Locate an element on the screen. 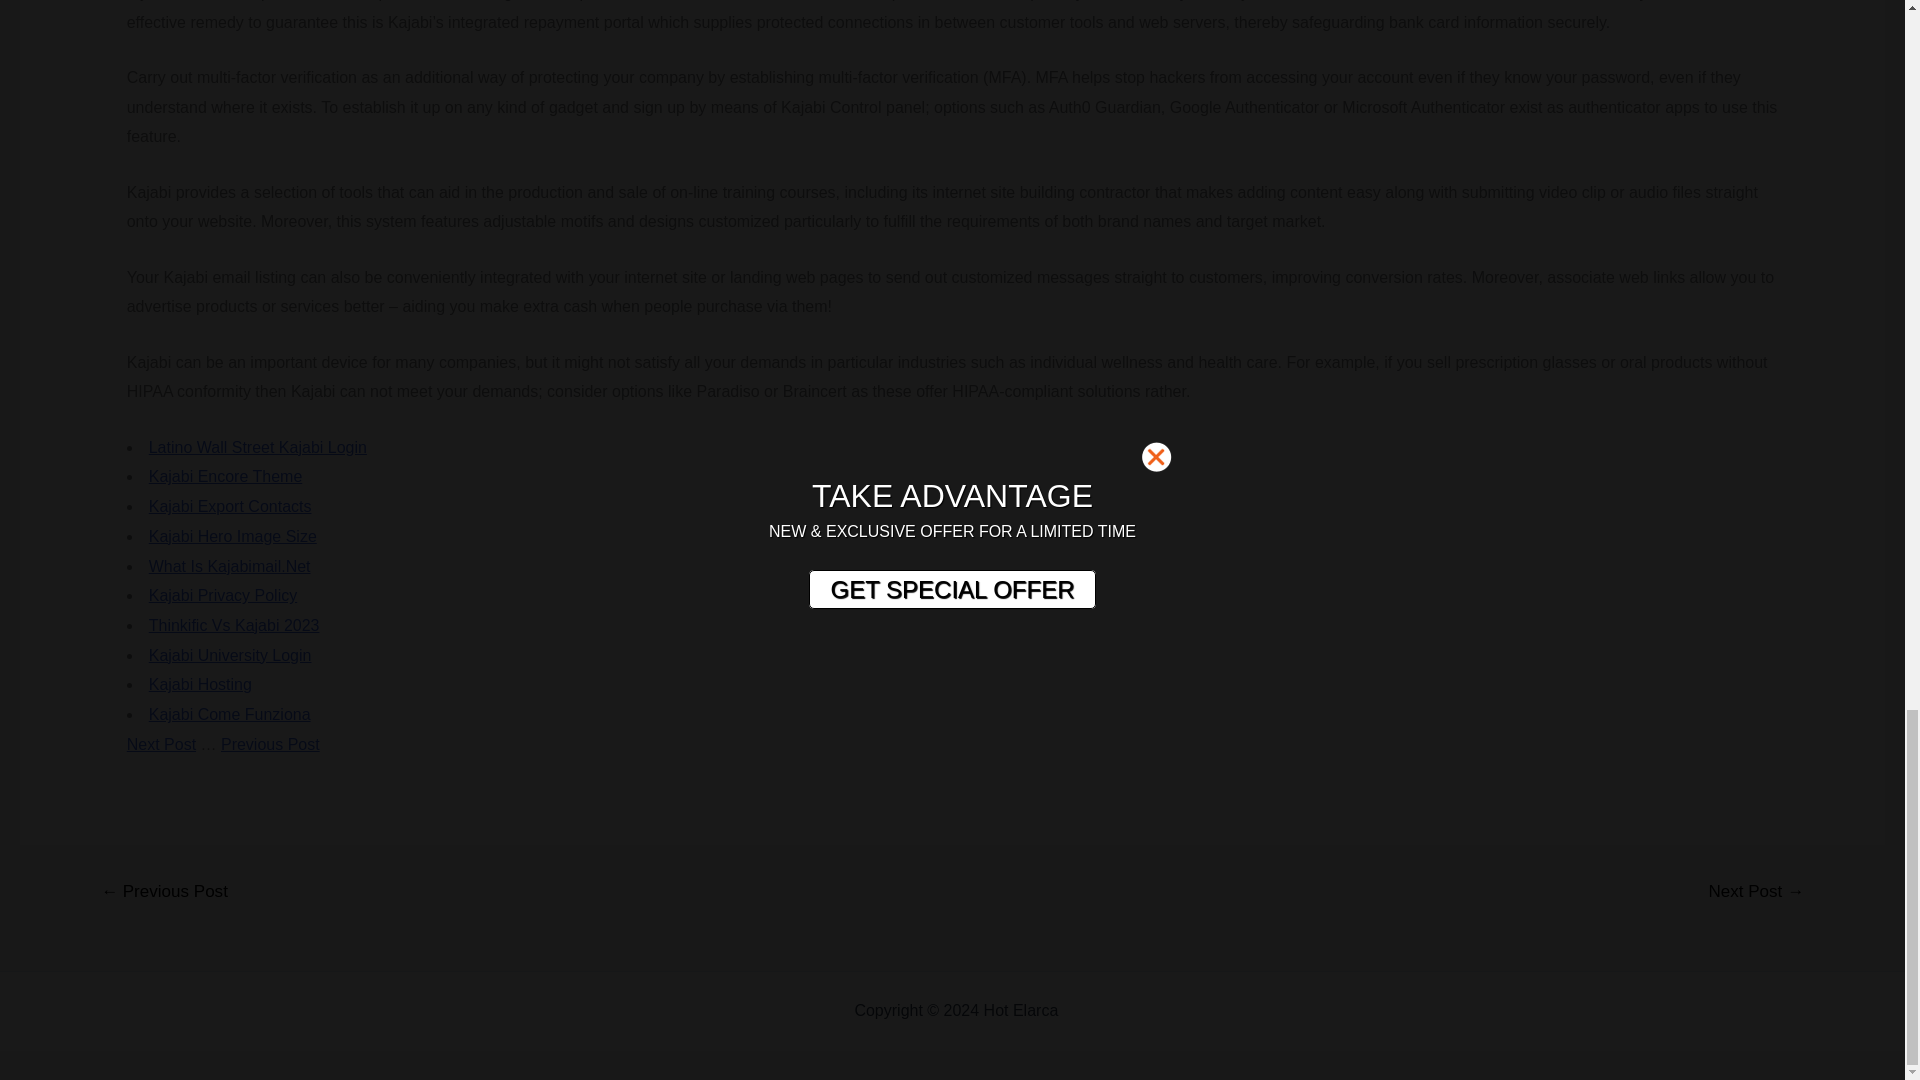  Kajabi Encore Theme is located at coordinates (226, 476).